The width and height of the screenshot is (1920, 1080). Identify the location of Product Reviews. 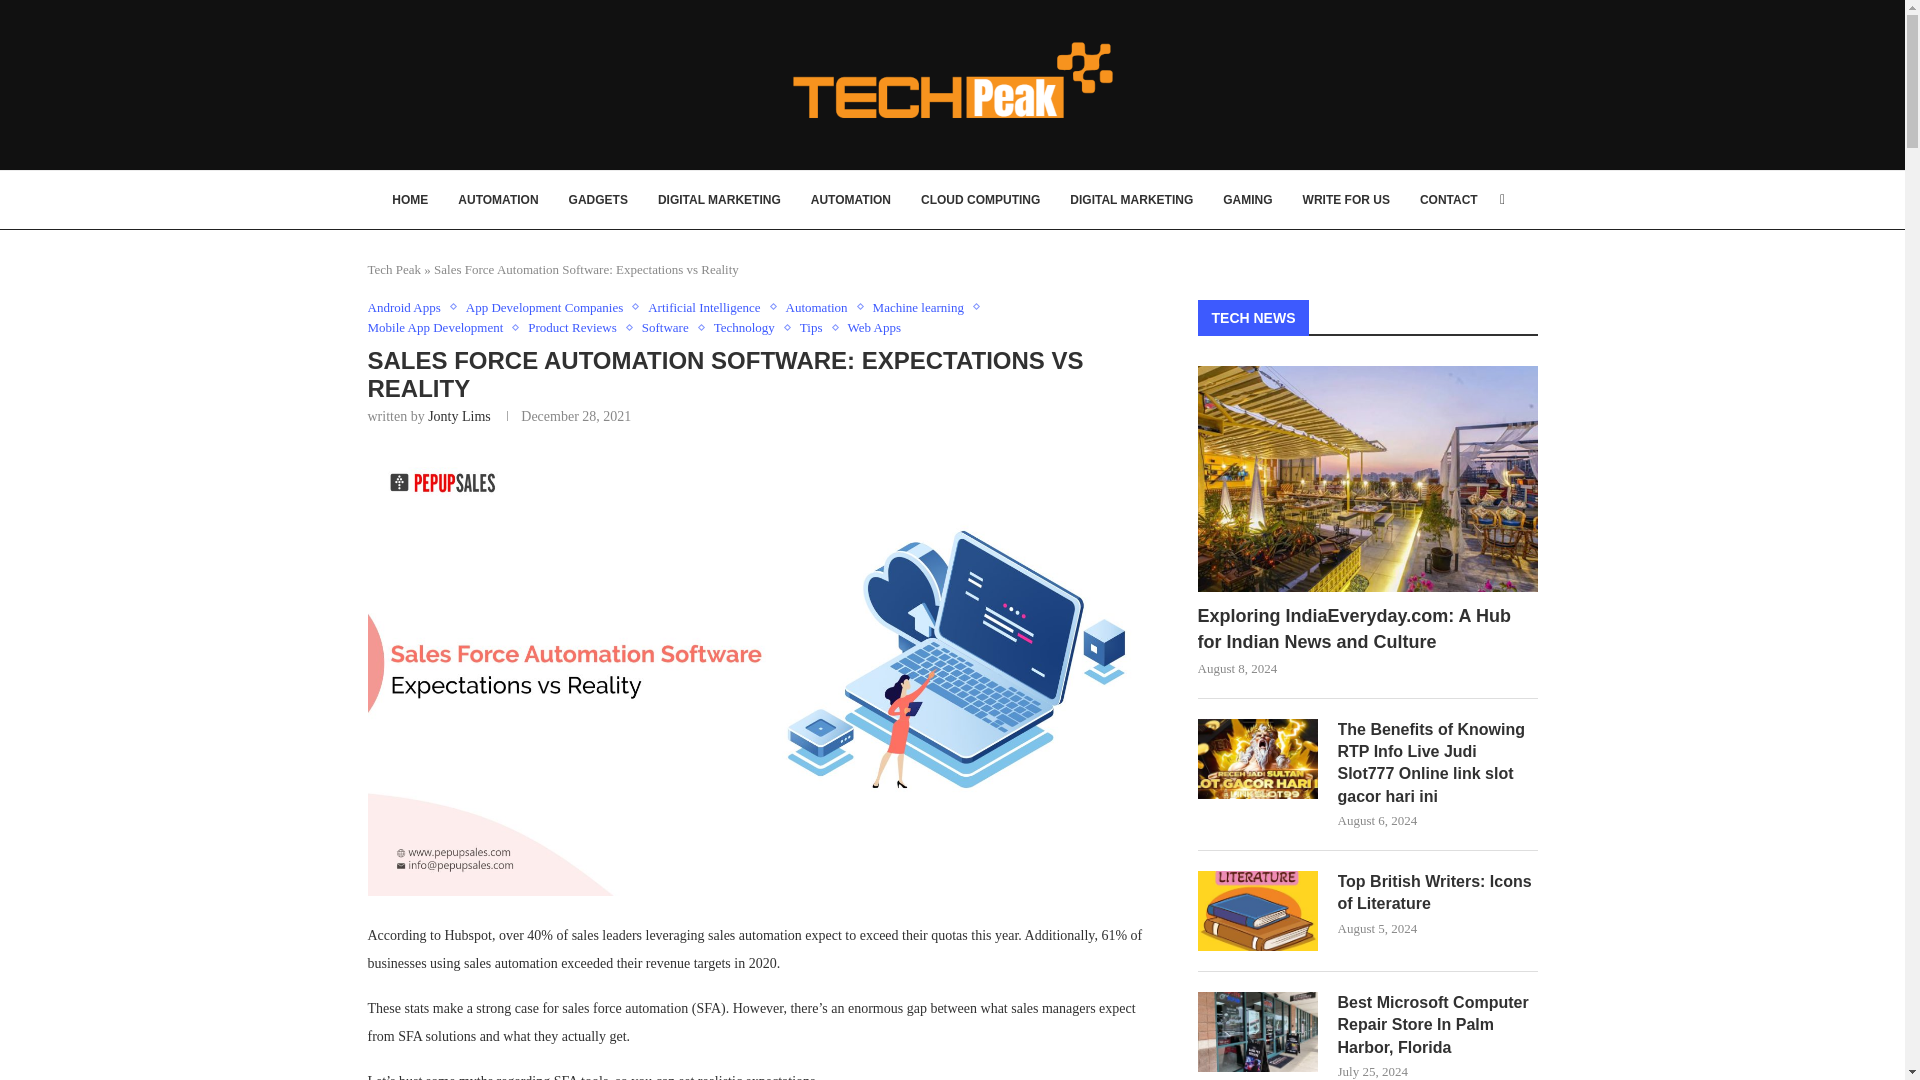
(576, 327).